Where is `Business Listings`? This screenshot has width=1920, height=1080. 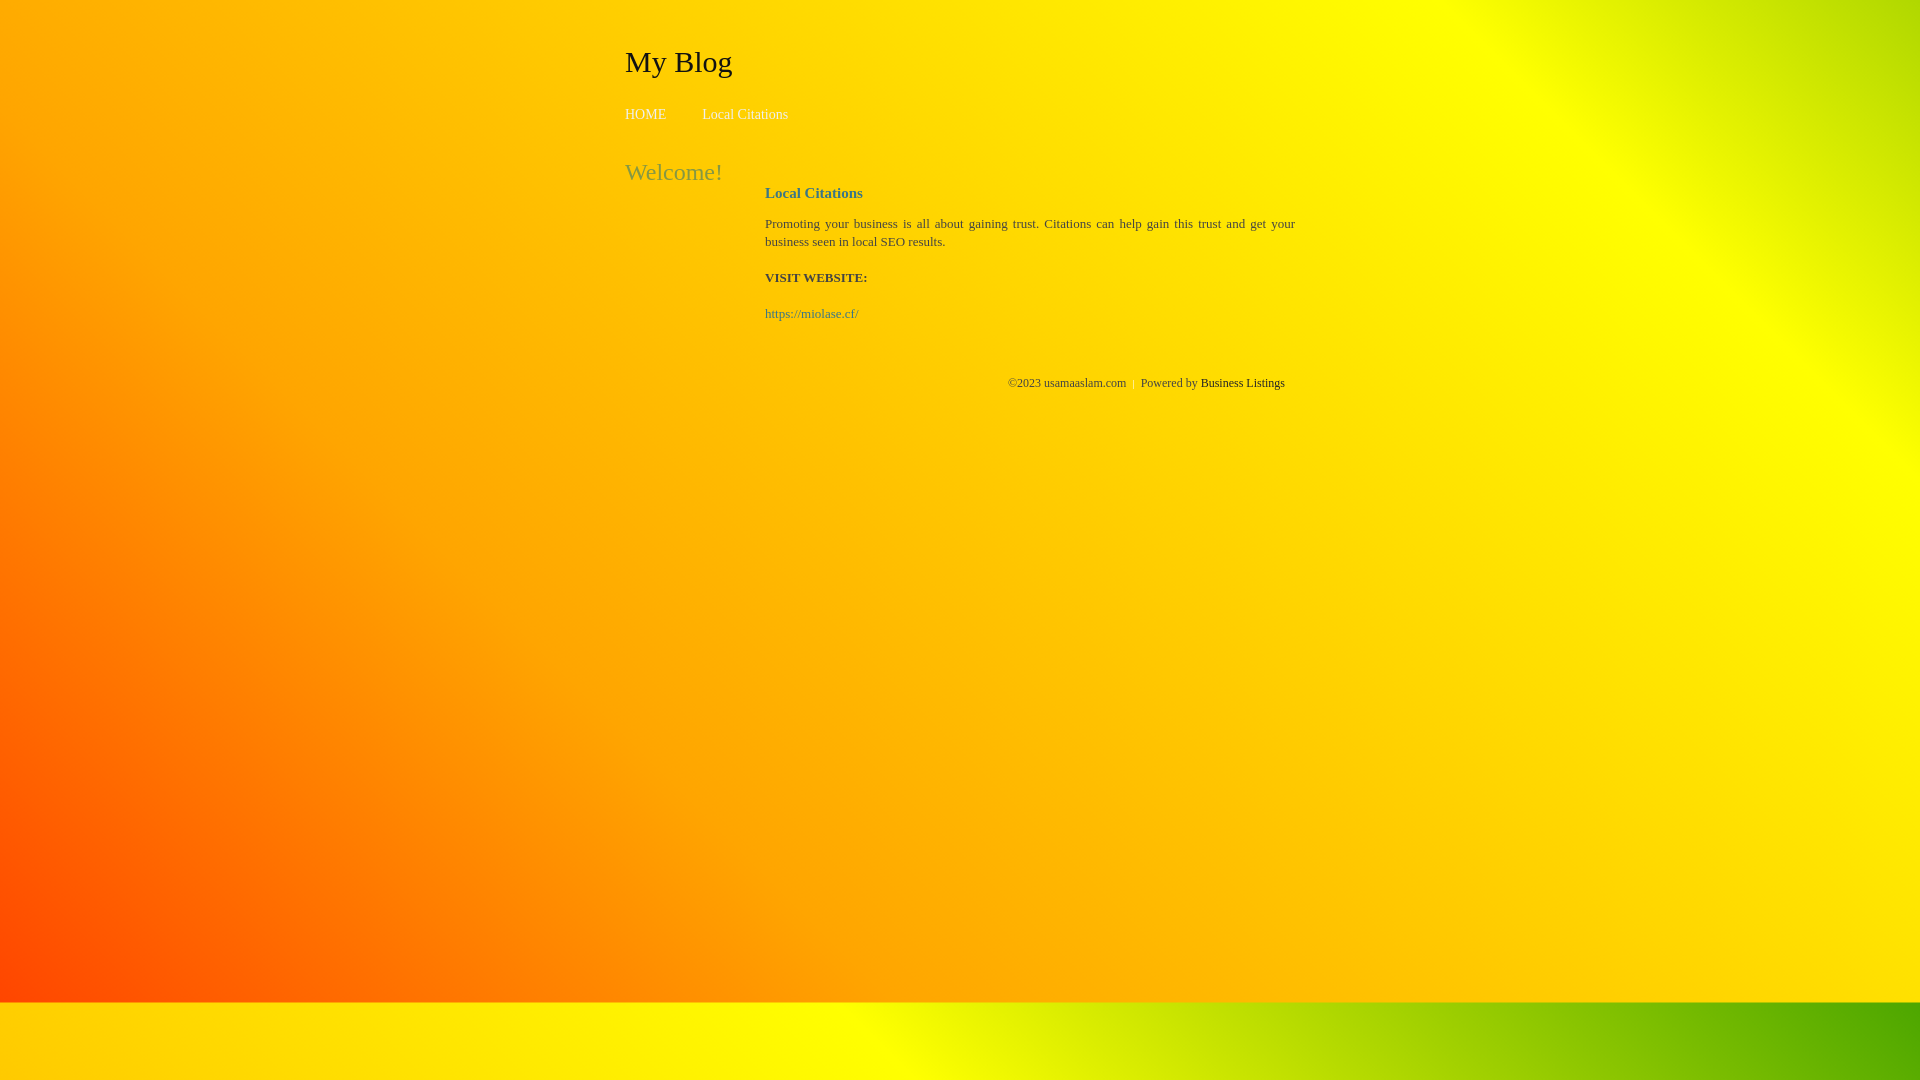
Business Listings is located at coordinates (1243, 383).